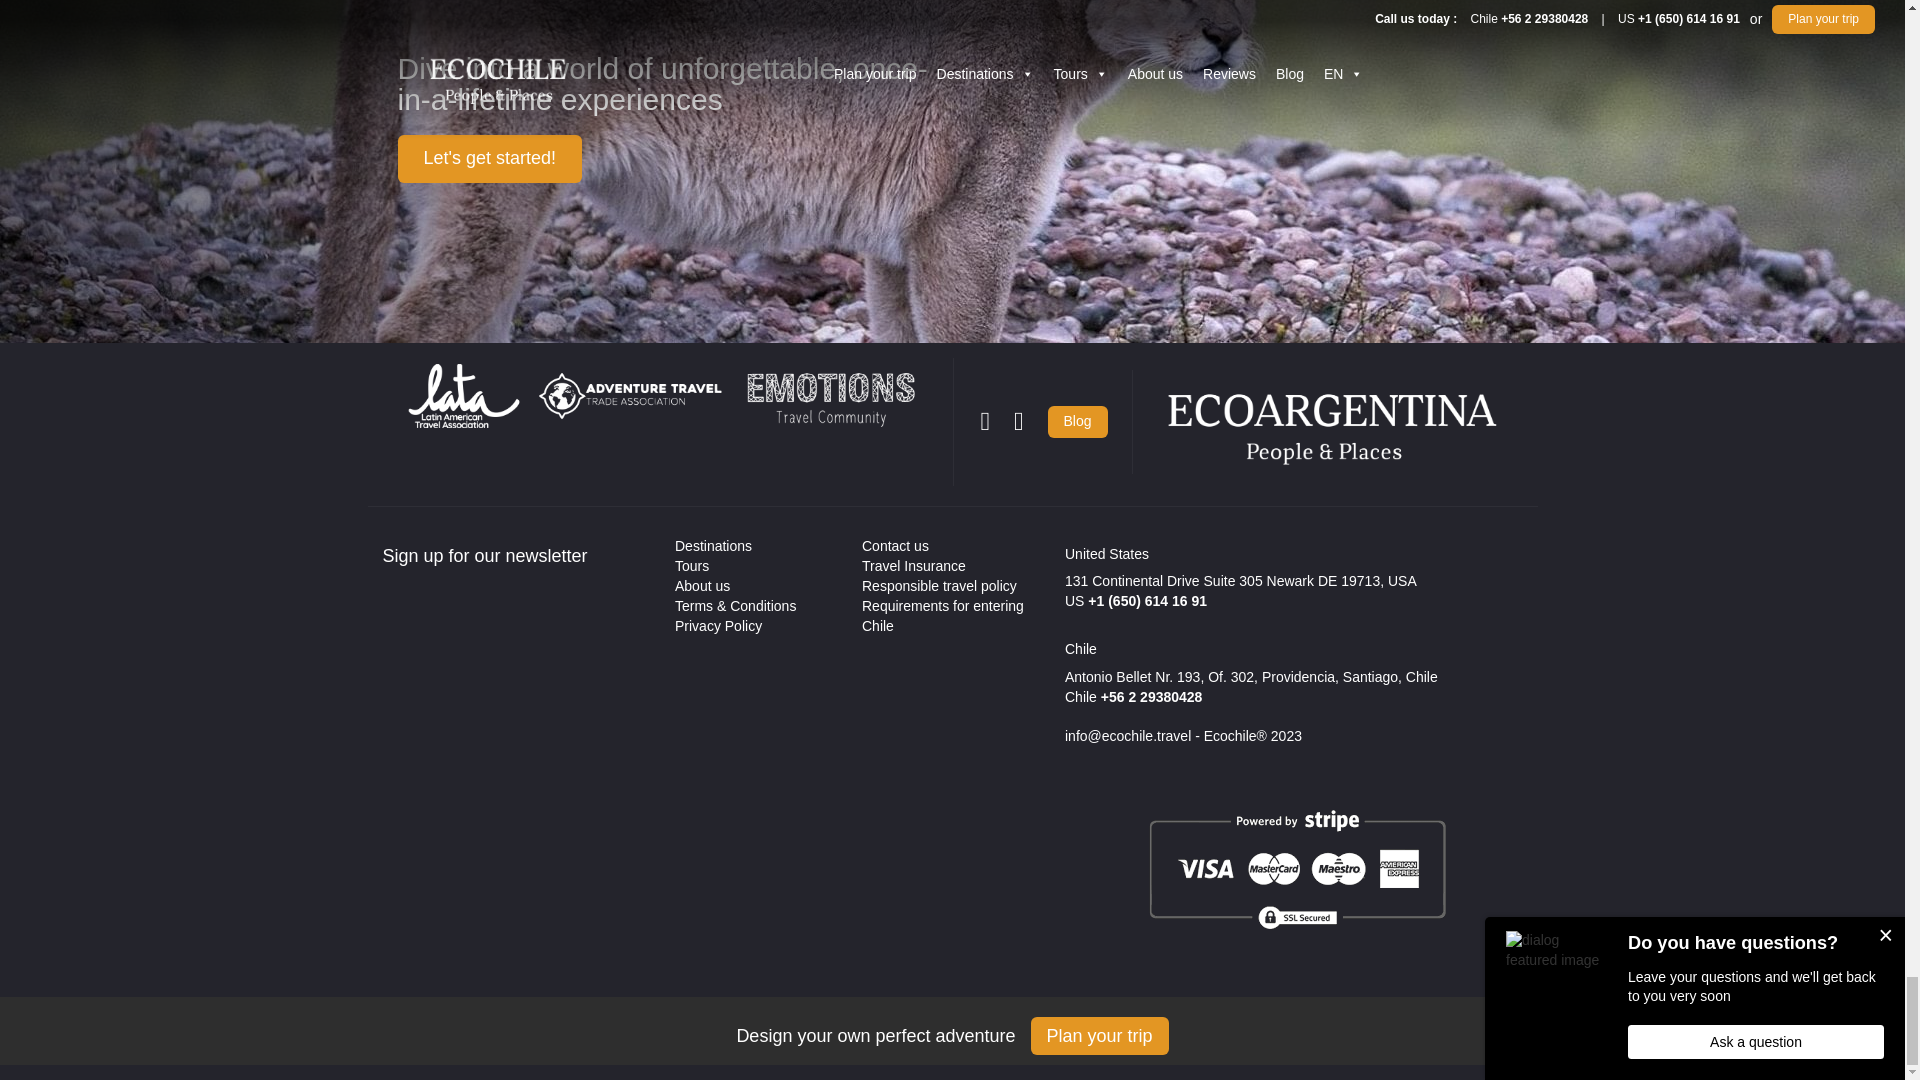 The width and height of the screenshot is (1920, 1080). I want to click on Form 0, so click(514, 736).